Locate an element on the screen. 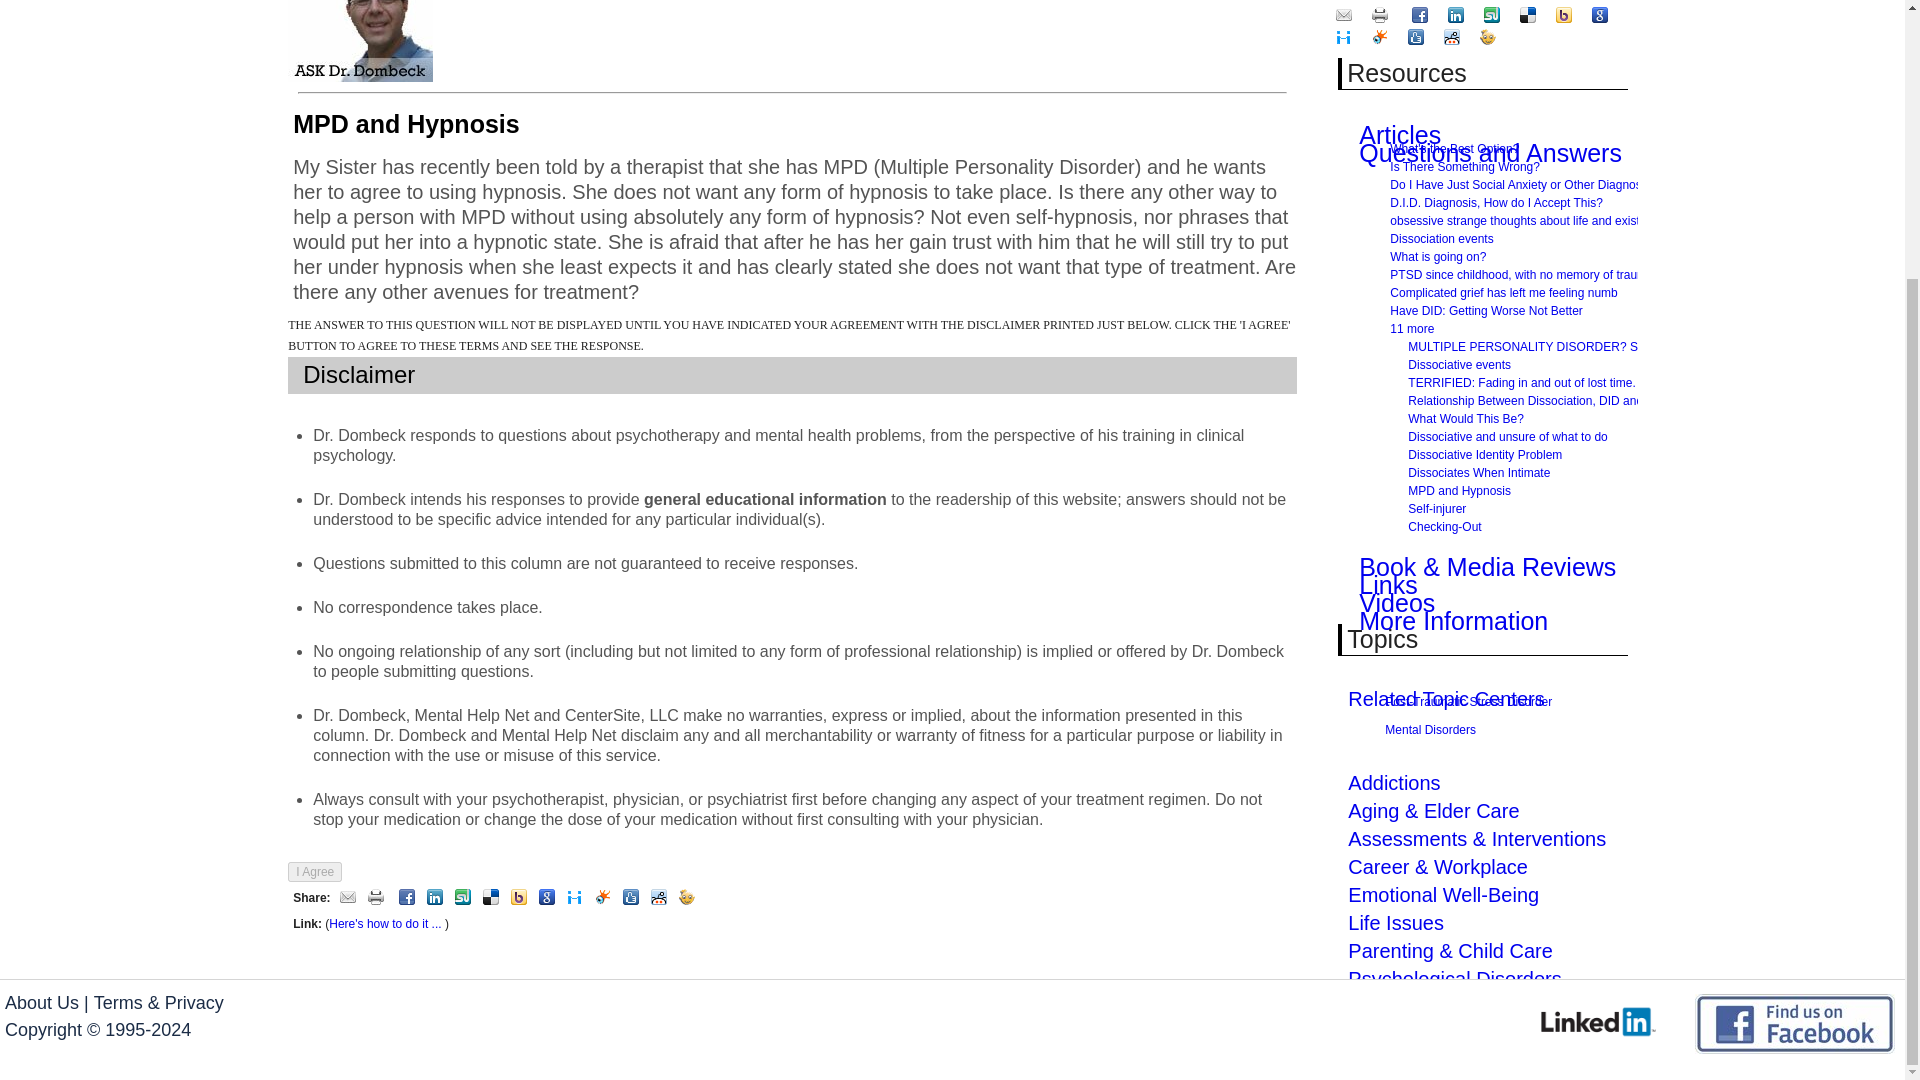 This screenshot has height=1080, width=1920. digg is located at coordinates (630, 898).